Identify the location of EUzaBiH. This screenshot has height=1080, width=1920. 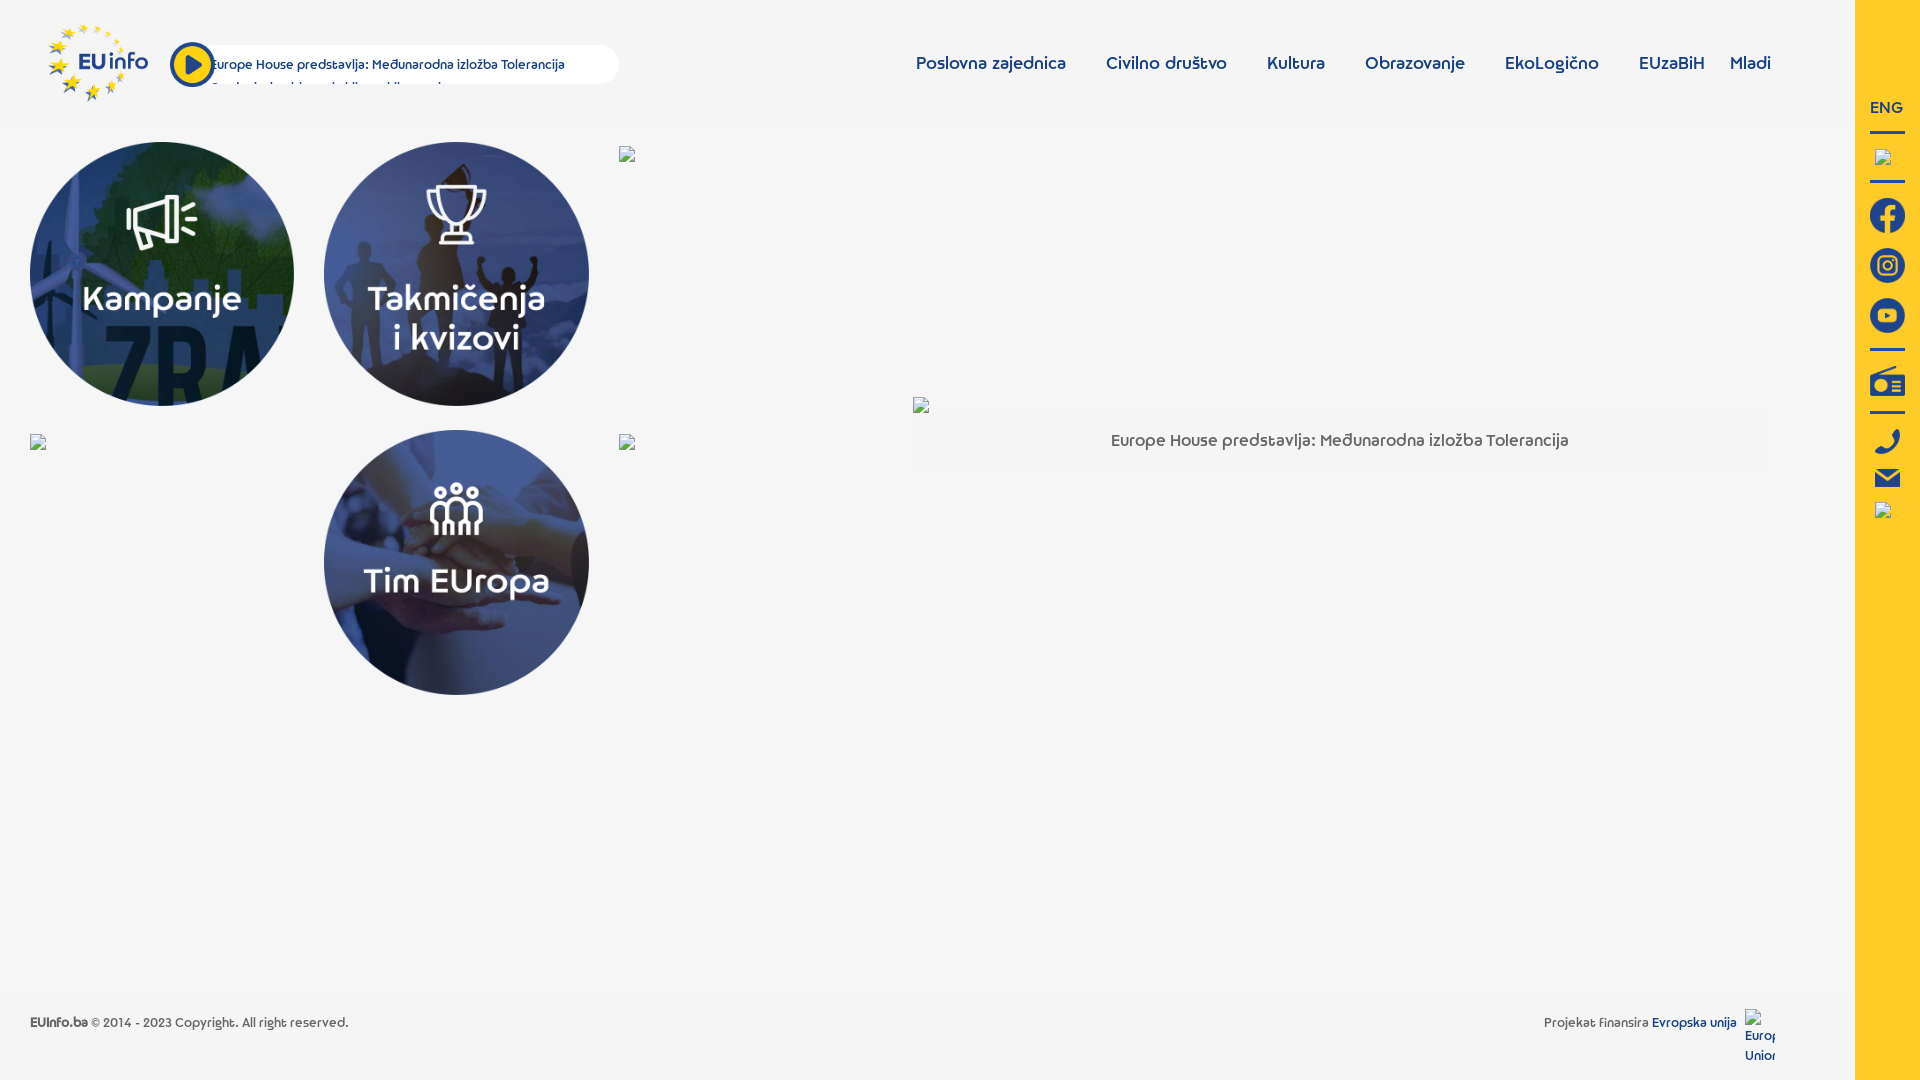
(1672, 63).